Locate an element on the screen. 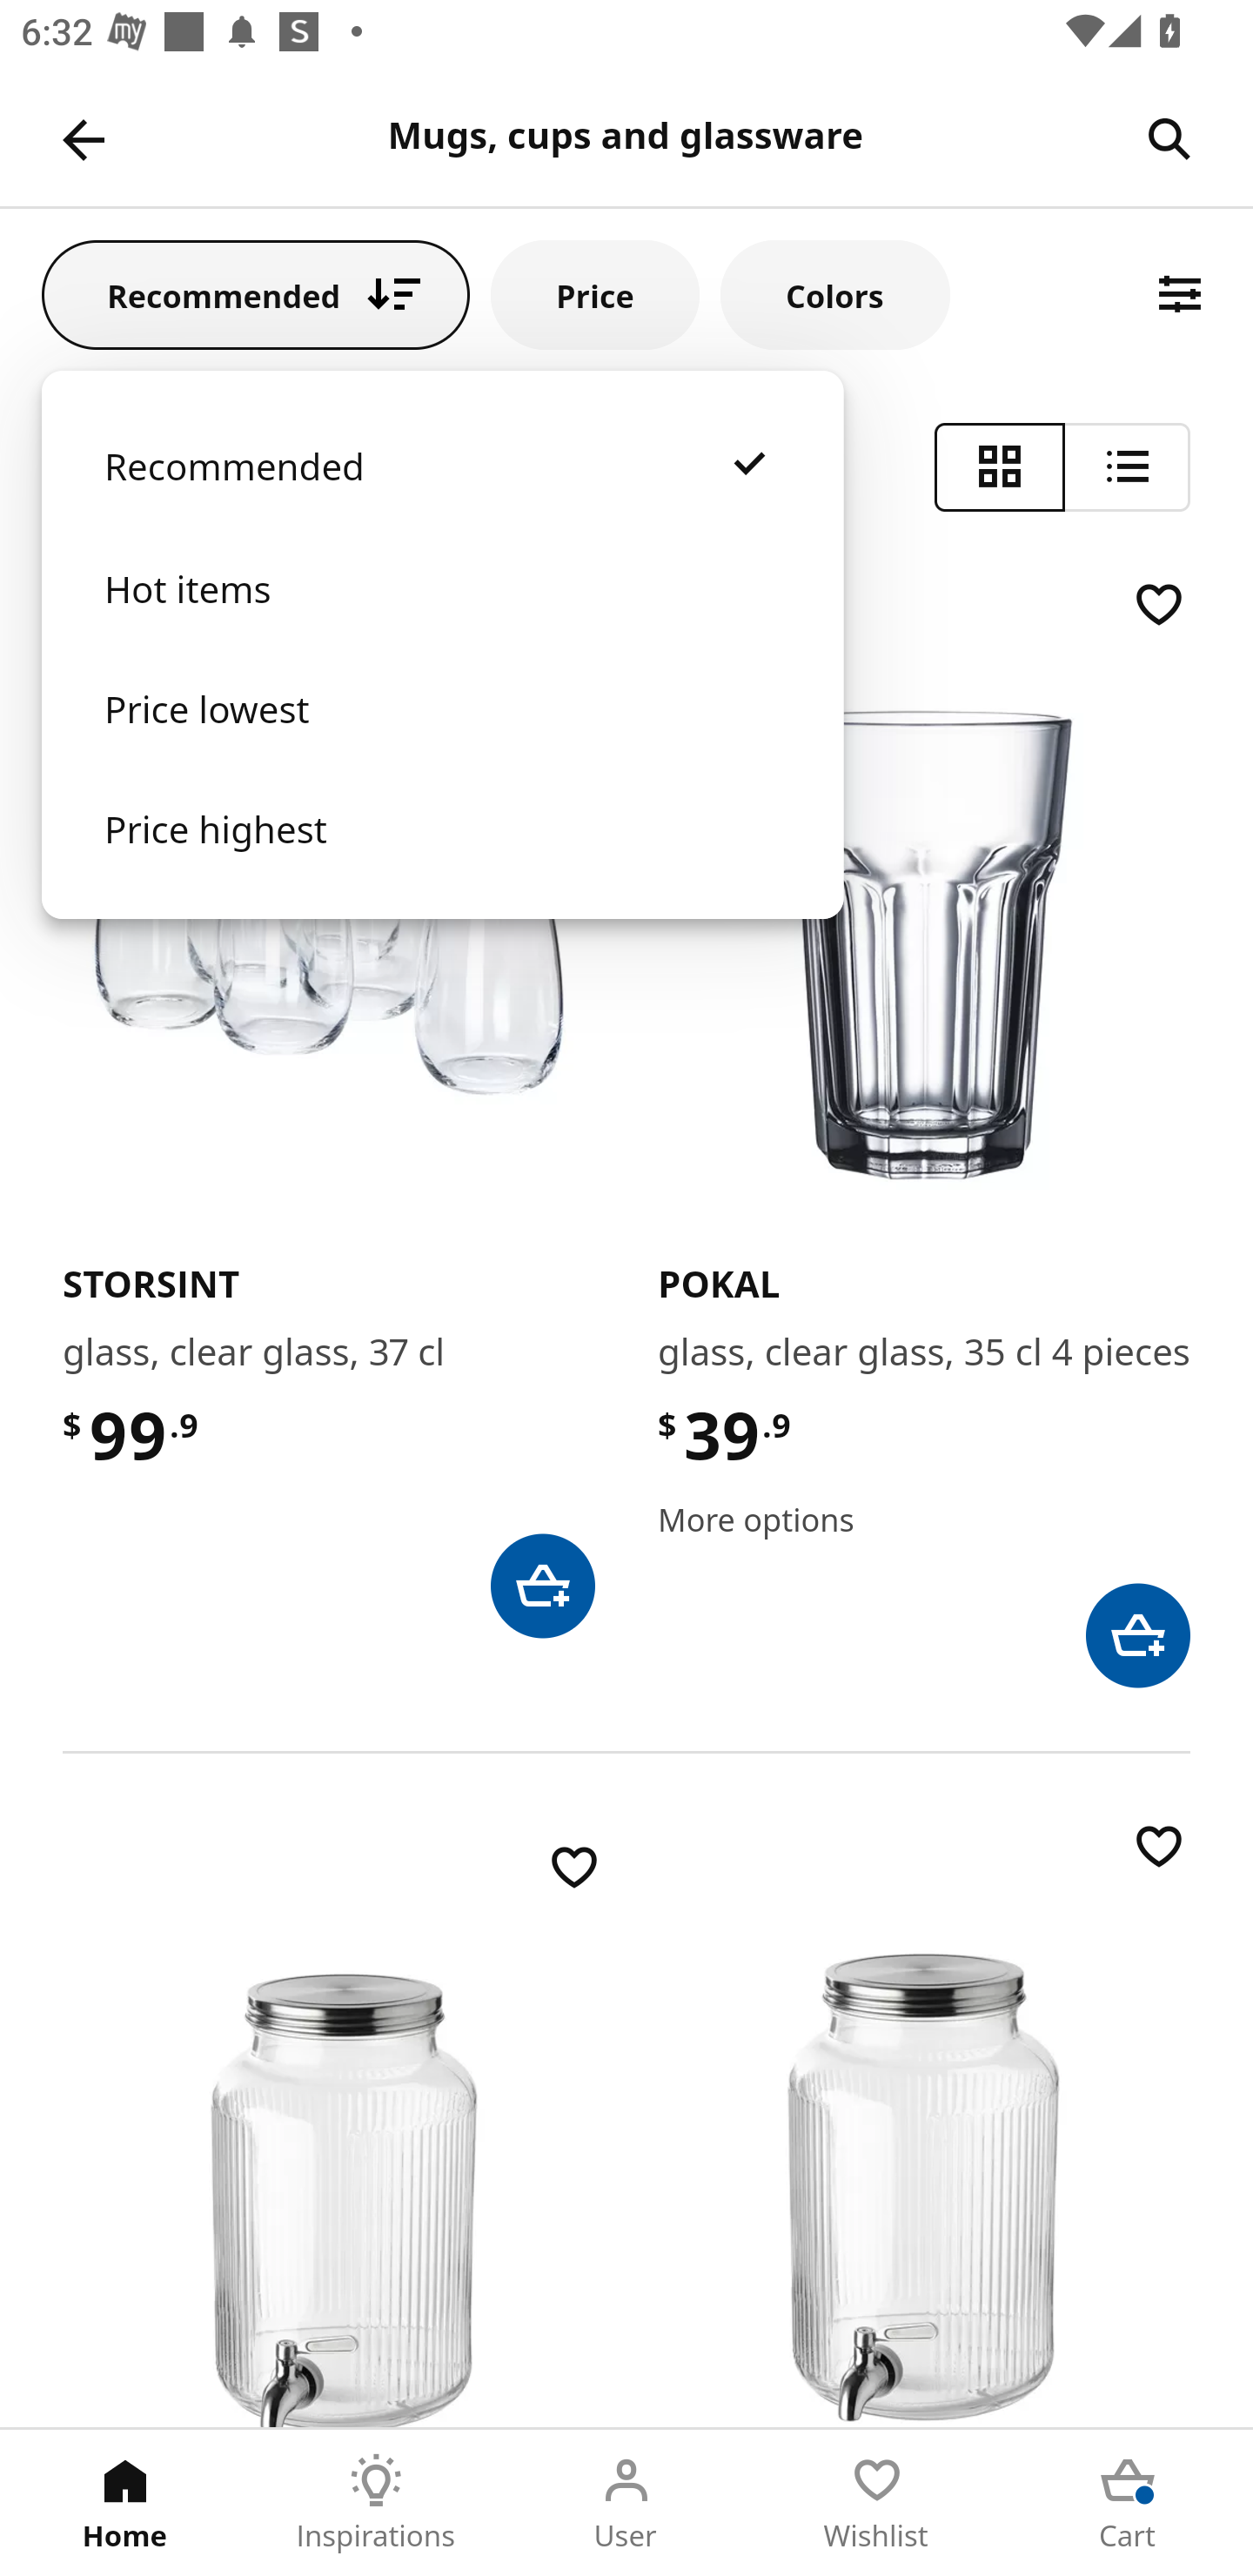  Hot items is located at coordinates (442, 620).